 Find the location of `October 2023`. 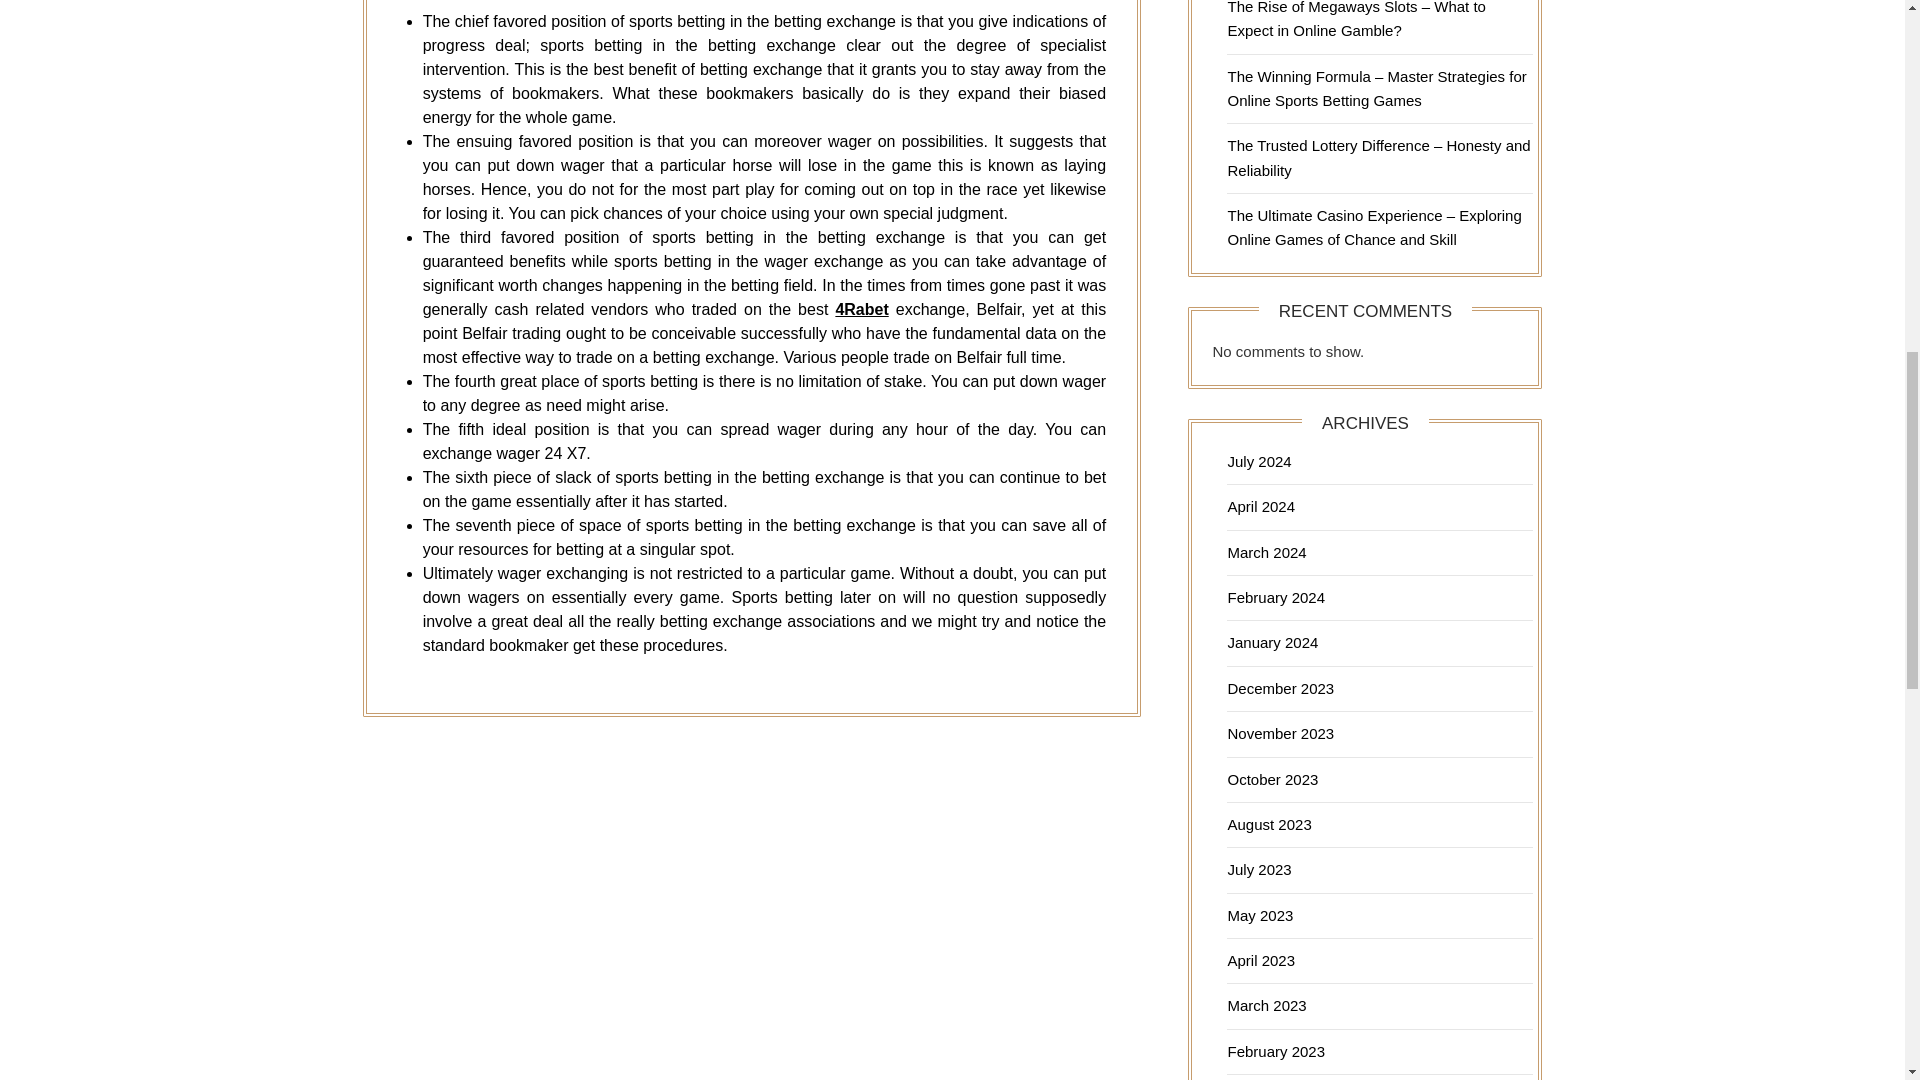

October 2023 is located at coordinates (1272, 780).